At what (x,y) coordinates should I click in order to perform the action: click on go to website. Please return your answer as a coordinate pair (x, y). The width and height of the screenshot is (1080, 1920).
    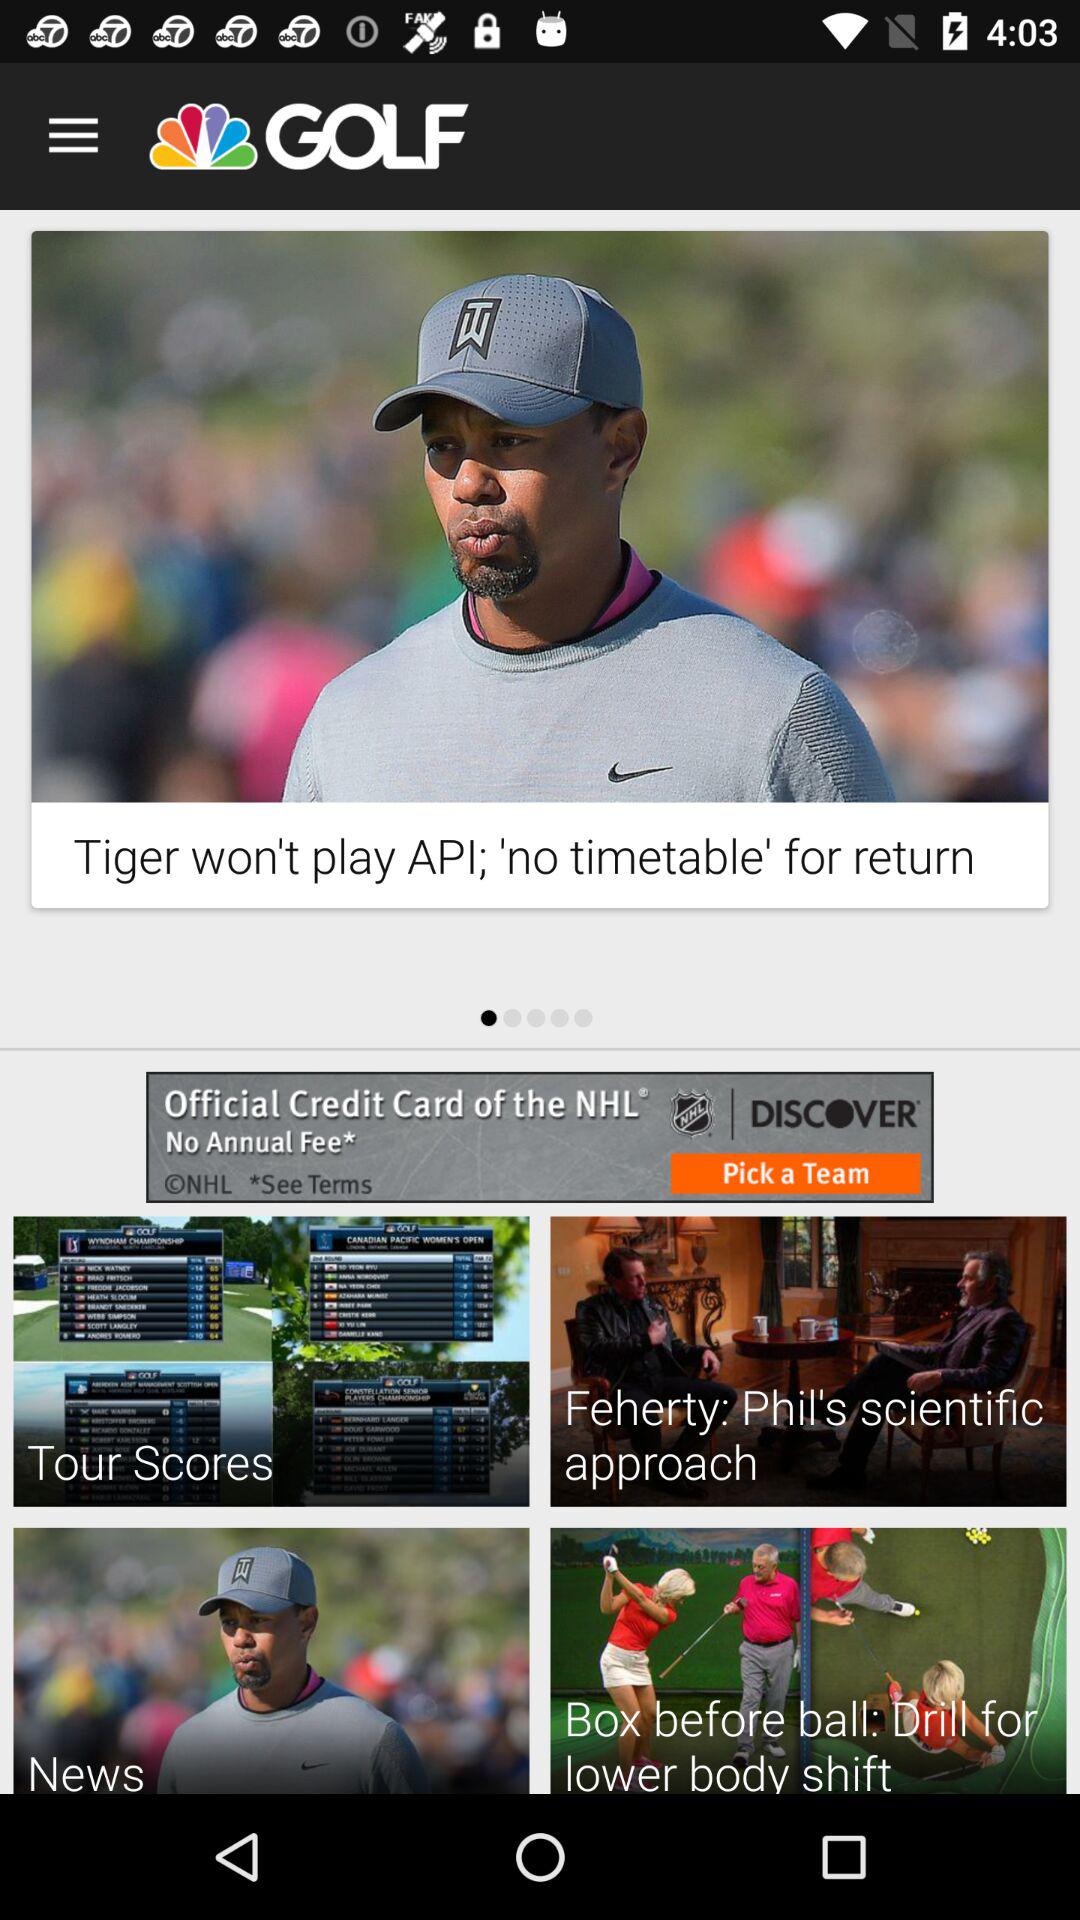
    Looking at the image, I should click on (540, 1137).